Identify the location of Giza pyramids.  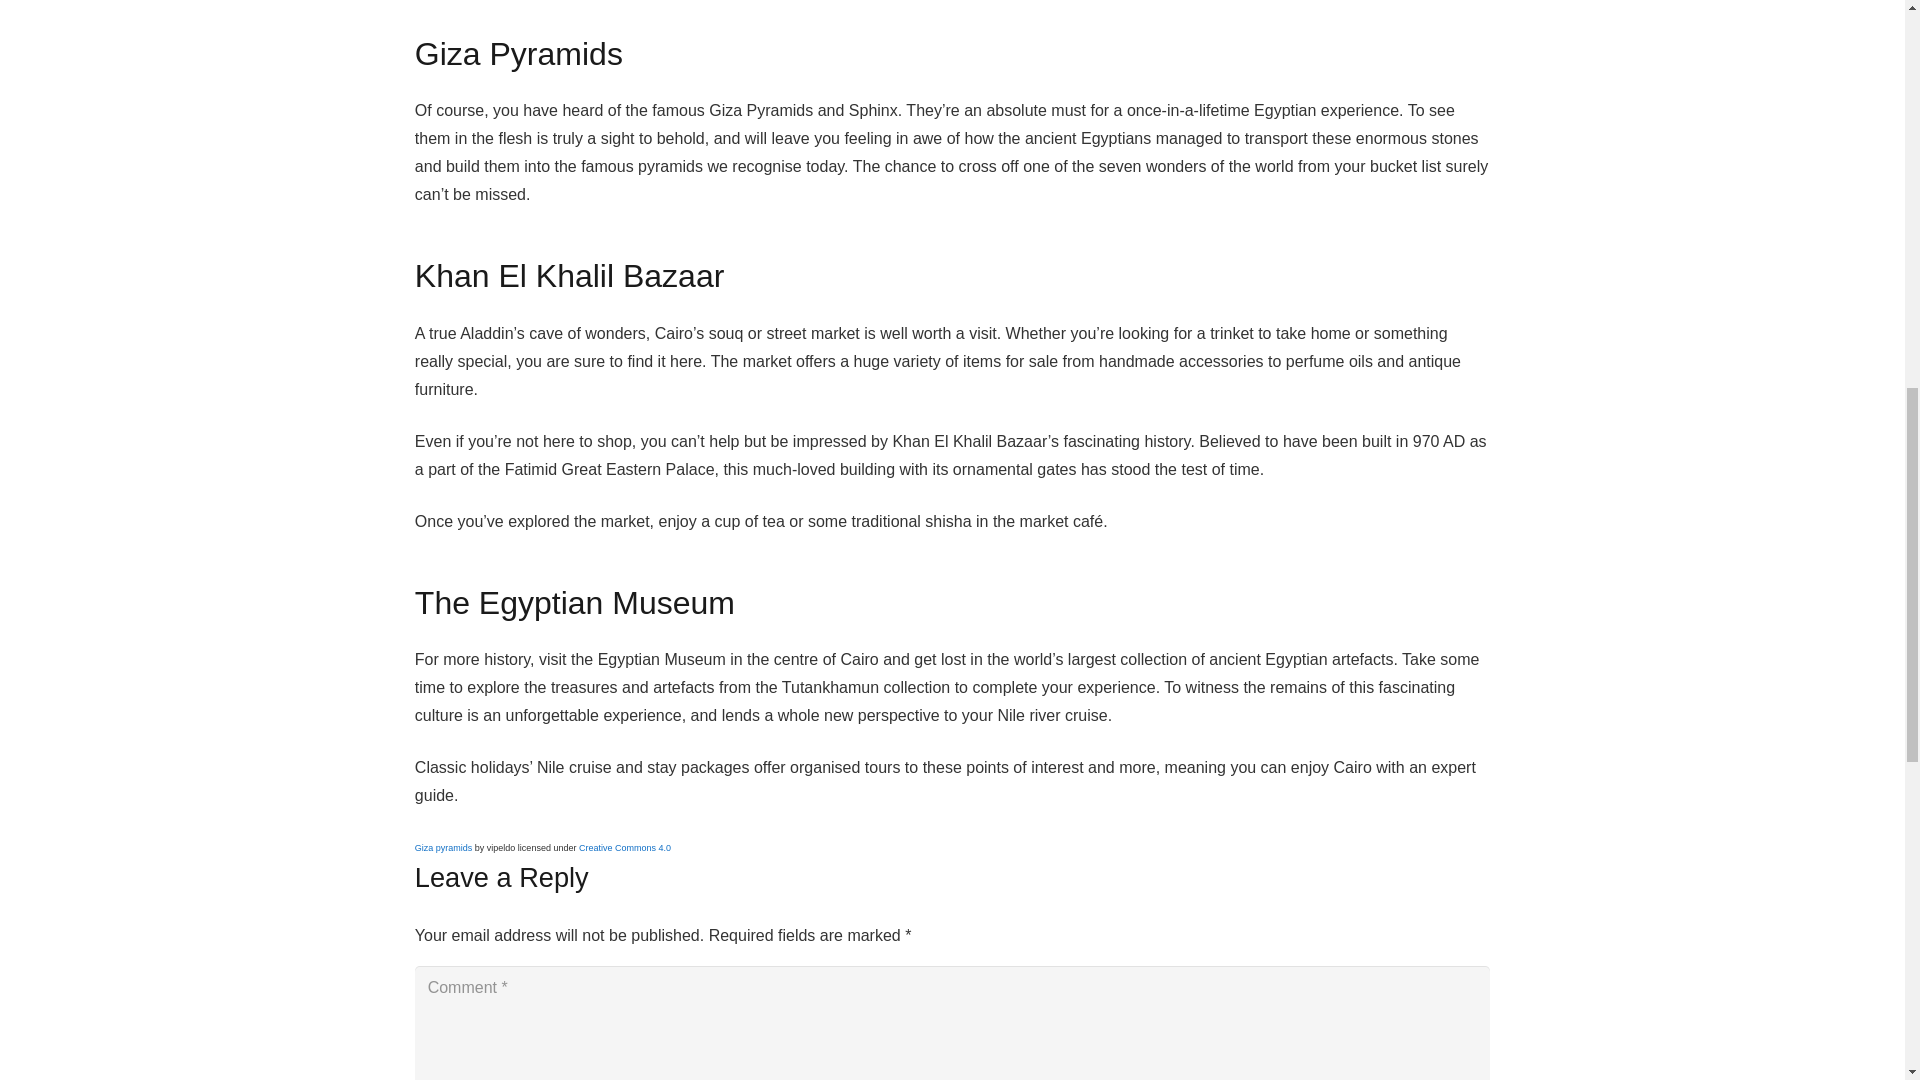
(443, 848).